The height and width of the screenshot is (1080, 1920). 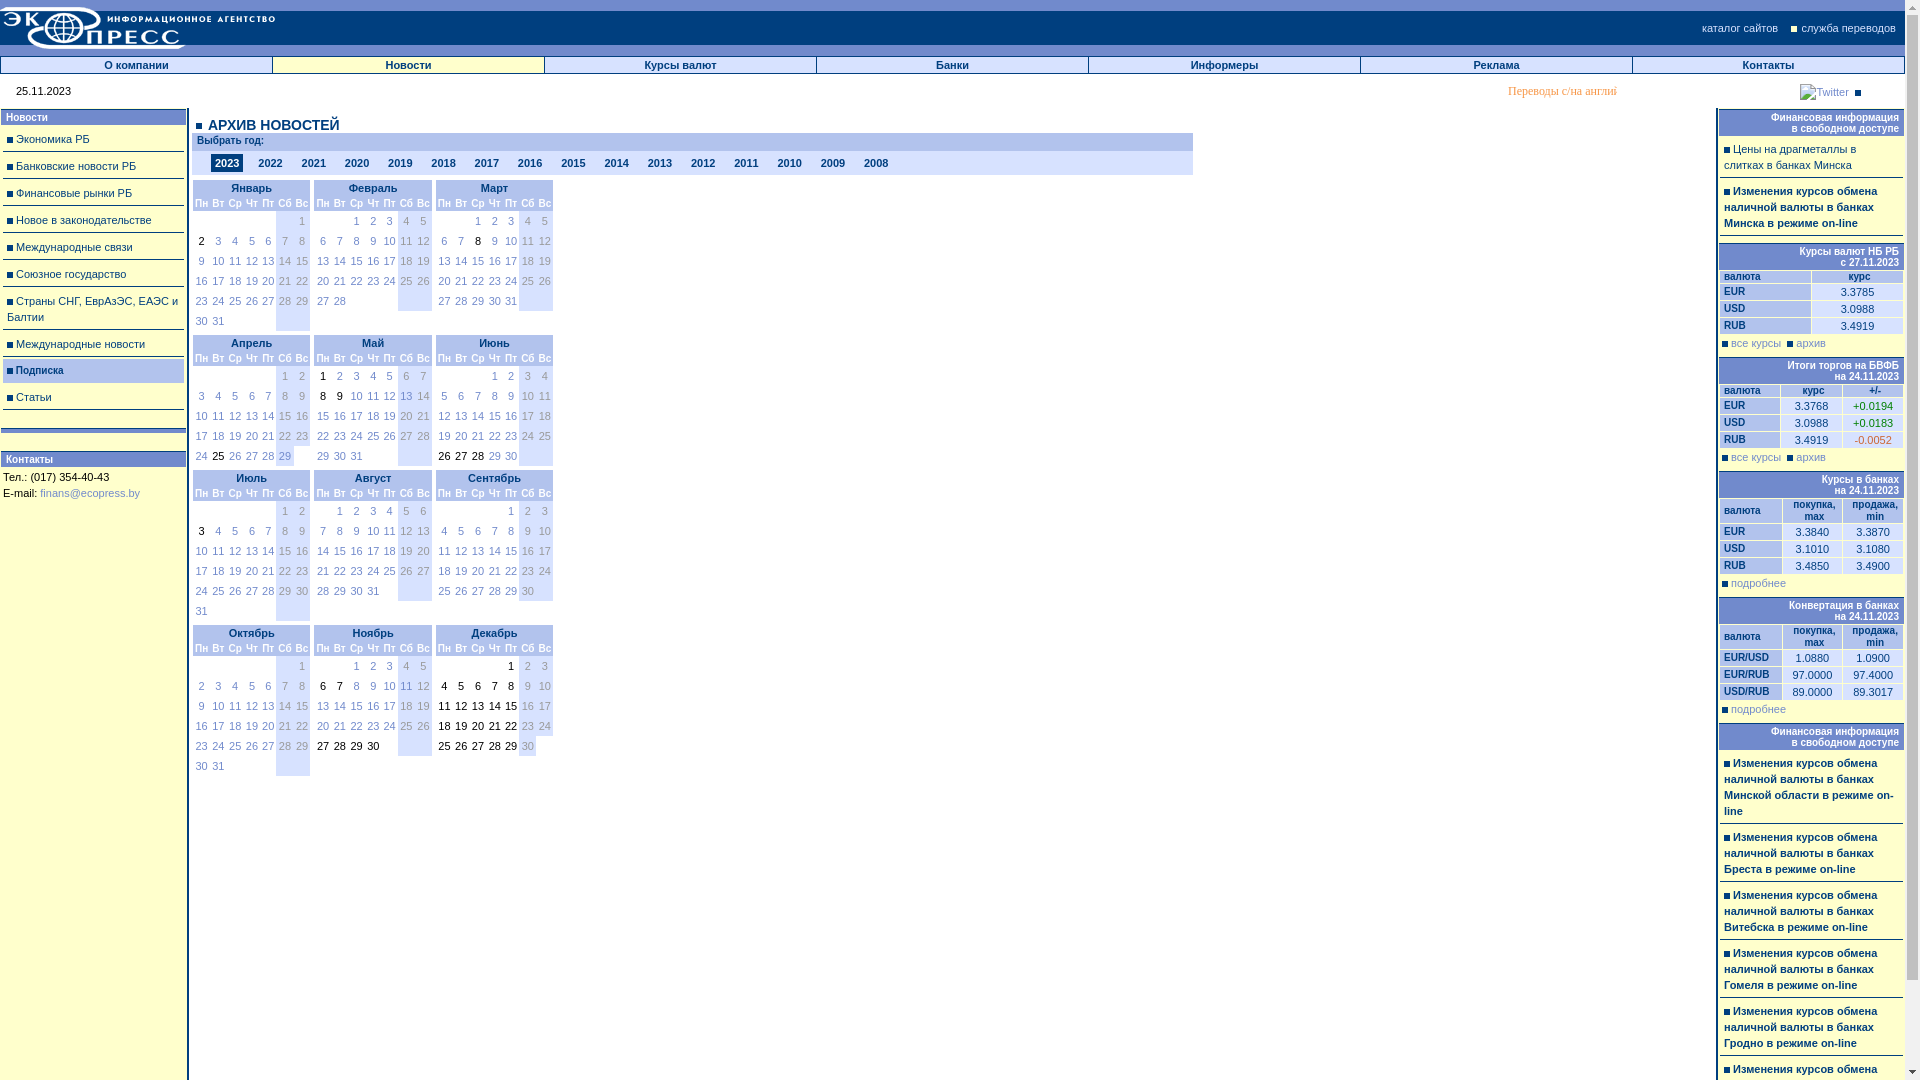 What do you see at coordinates (252, 436) in the screenshot?
I see `20` at bounding box center [252, 436].